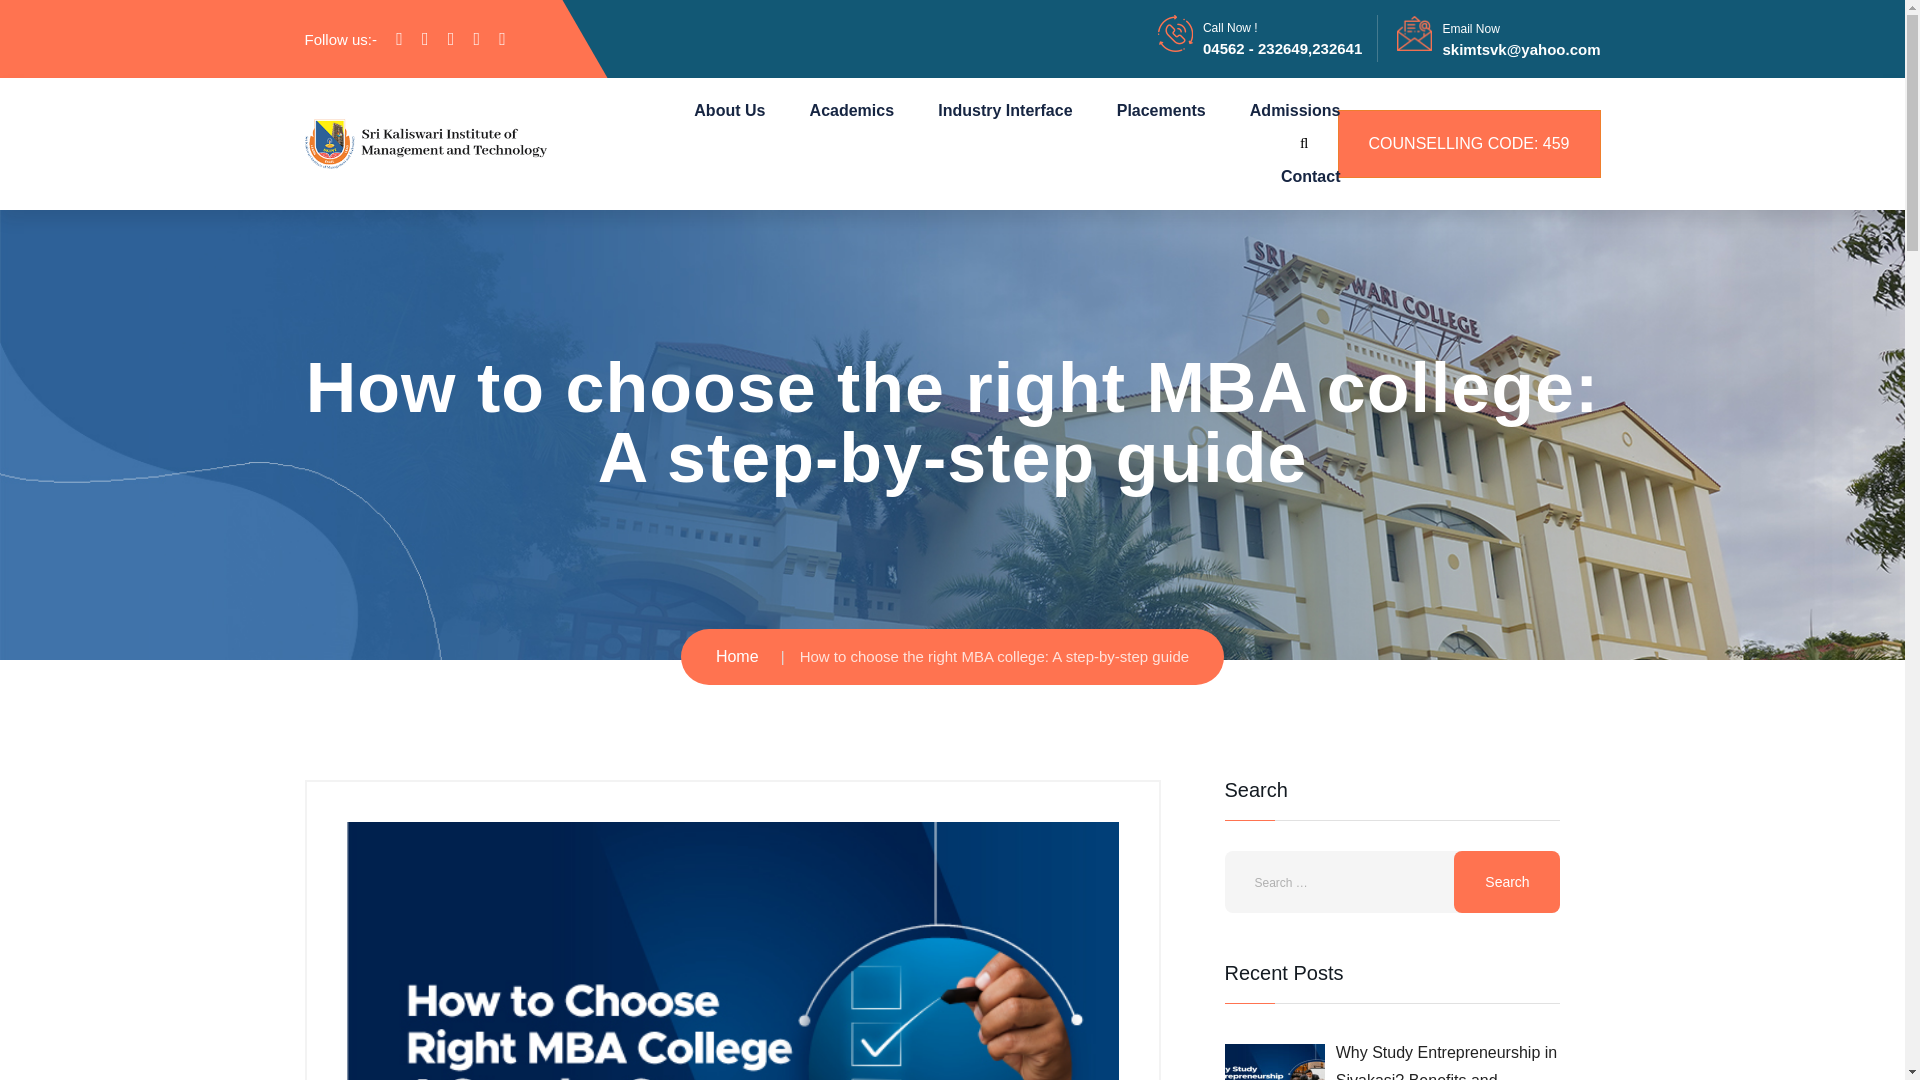 This screenshot has width=1920, height=1080. I want to click on 04562 - 232649,232641, so click(1282, 48).